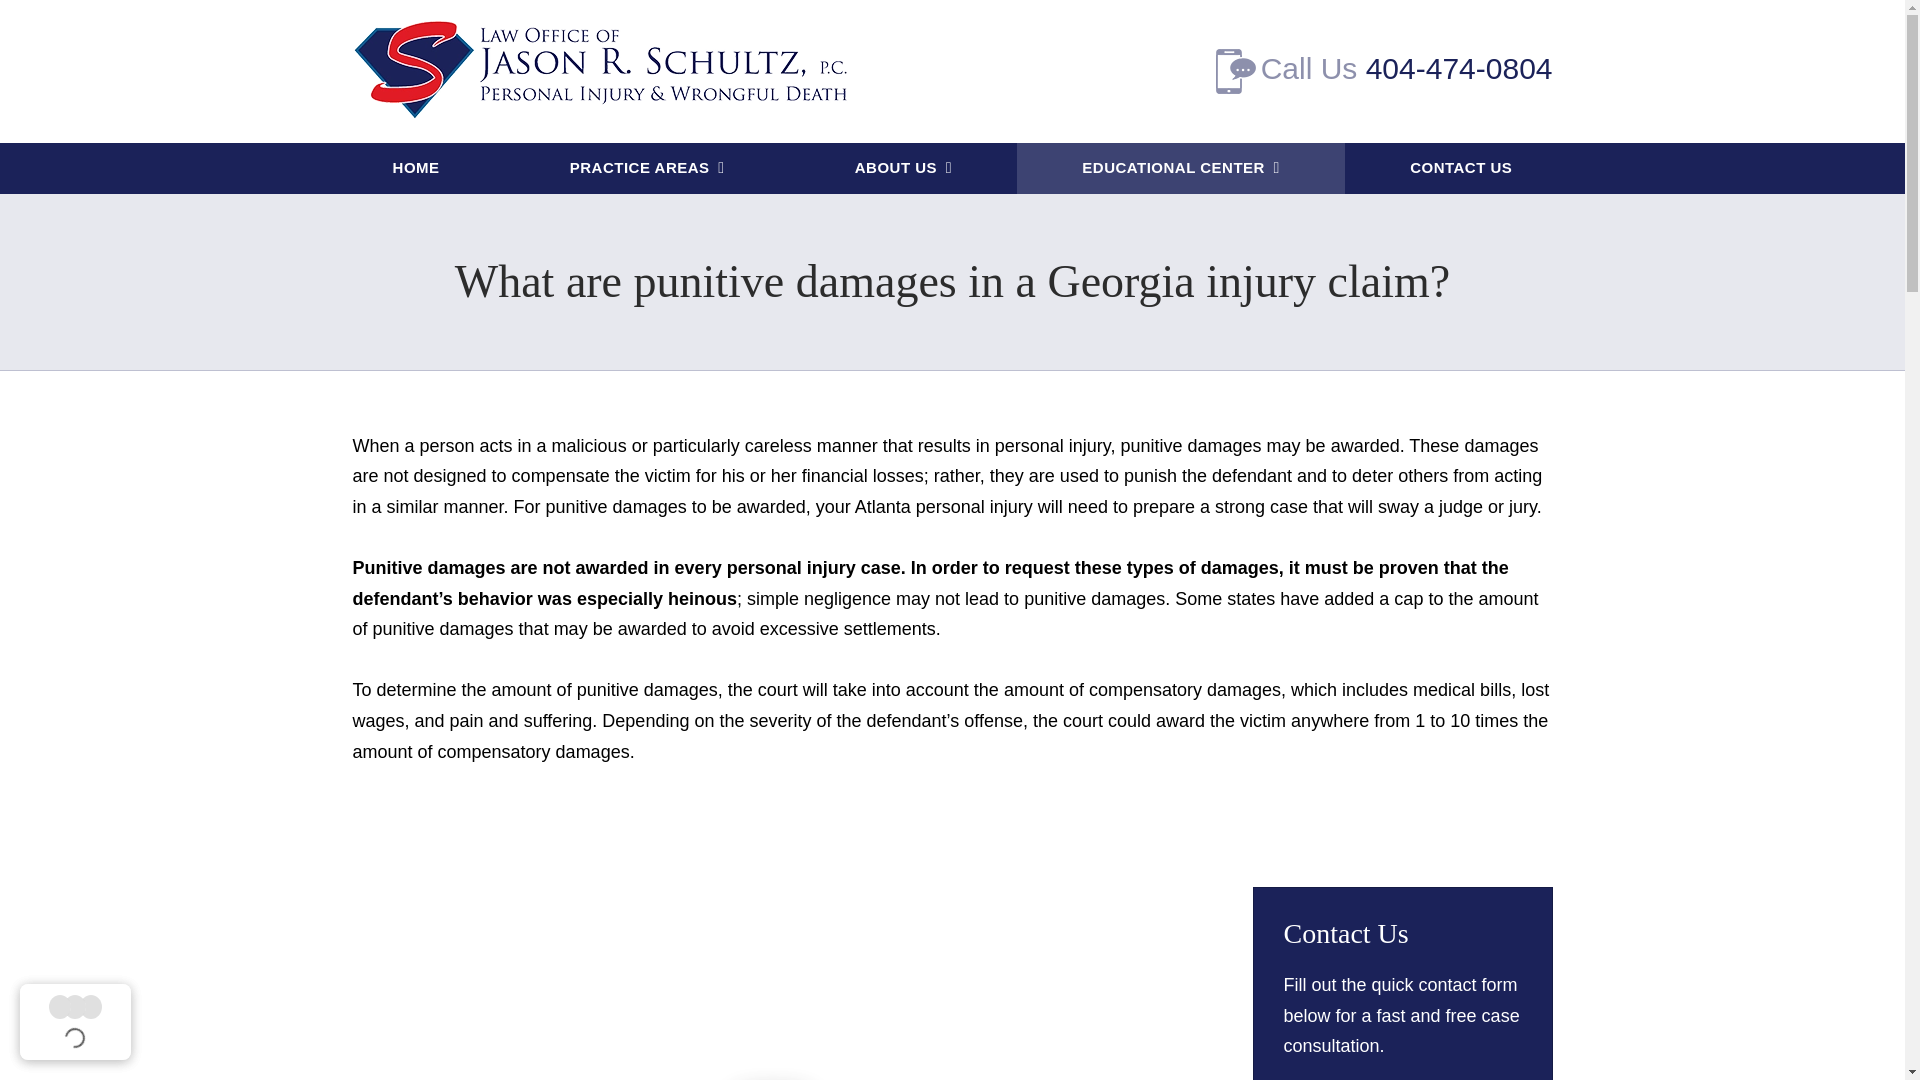  I want to click on EDUCATIONAL CENTER, so click(1181, 168).